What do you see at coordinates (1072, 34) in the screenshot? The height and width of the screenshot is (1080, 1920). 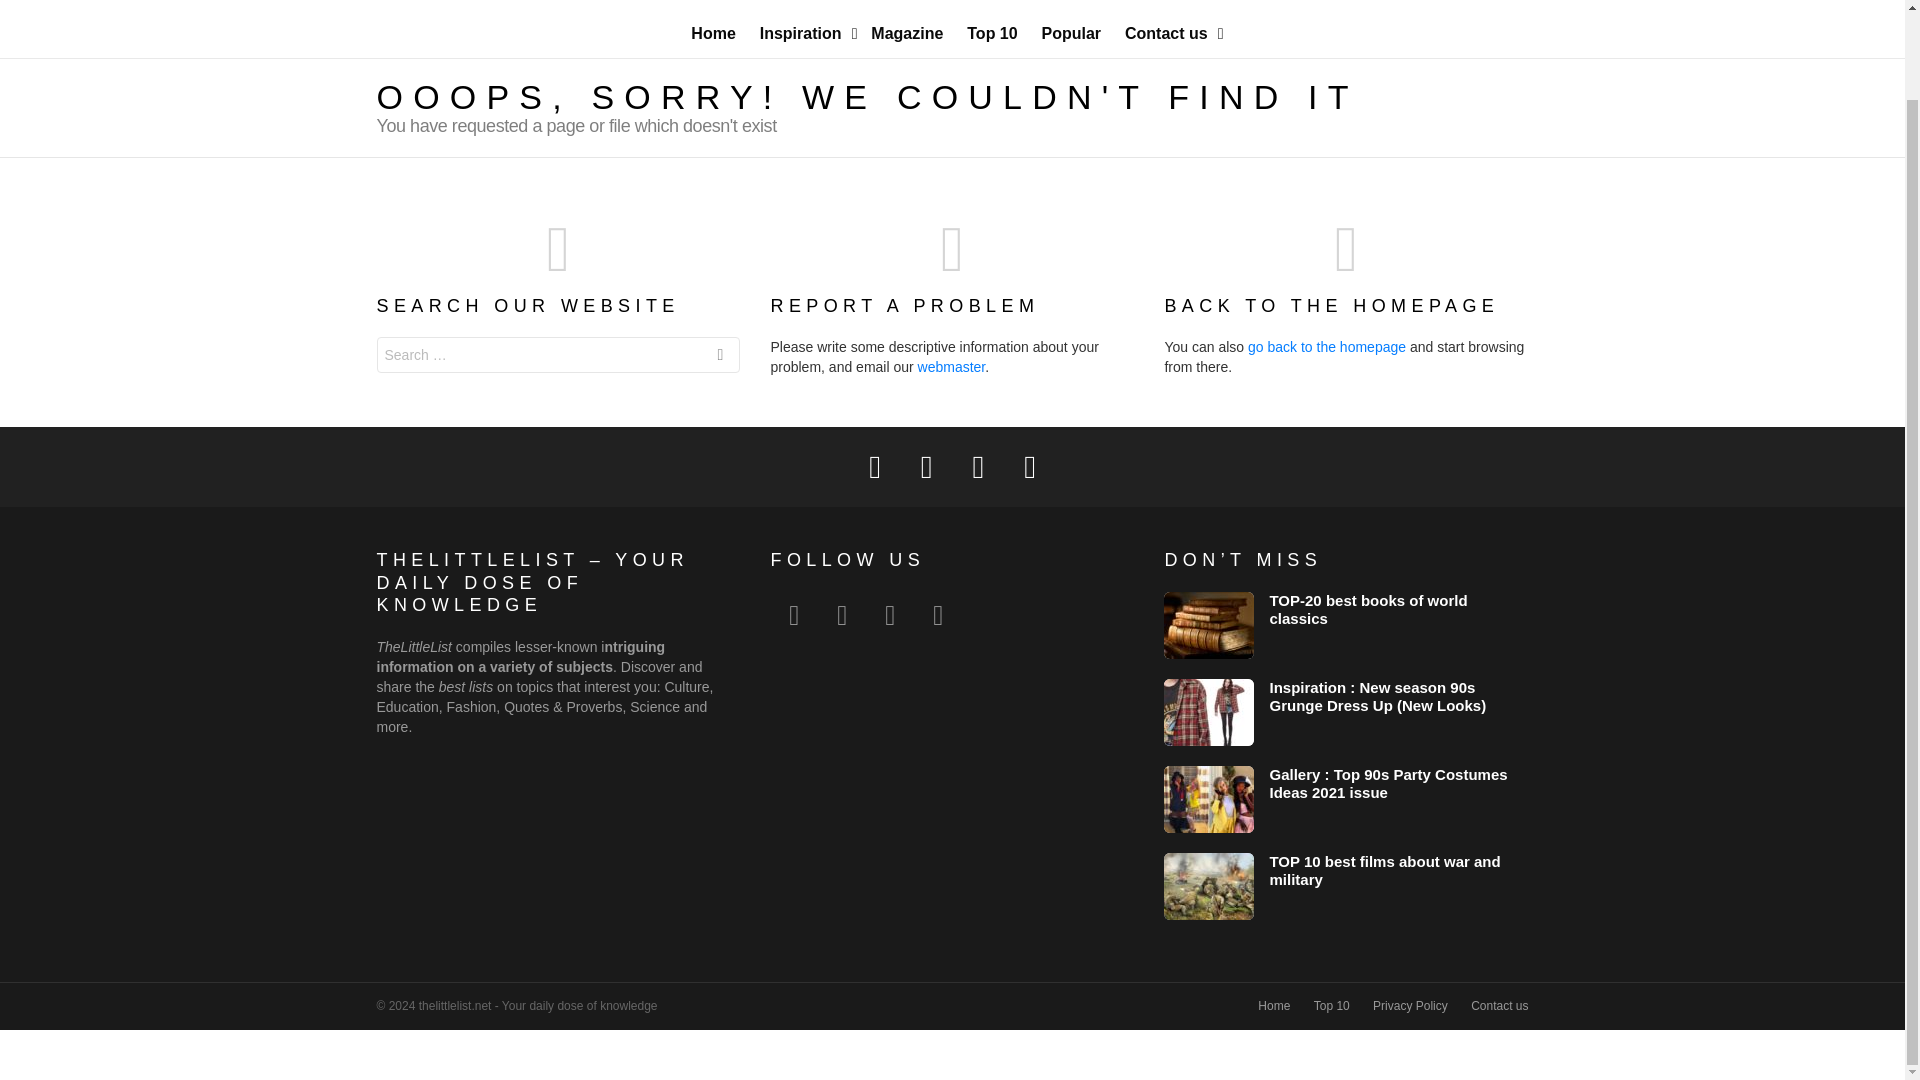 I see `Popular` at bounding box center [1072, 34].